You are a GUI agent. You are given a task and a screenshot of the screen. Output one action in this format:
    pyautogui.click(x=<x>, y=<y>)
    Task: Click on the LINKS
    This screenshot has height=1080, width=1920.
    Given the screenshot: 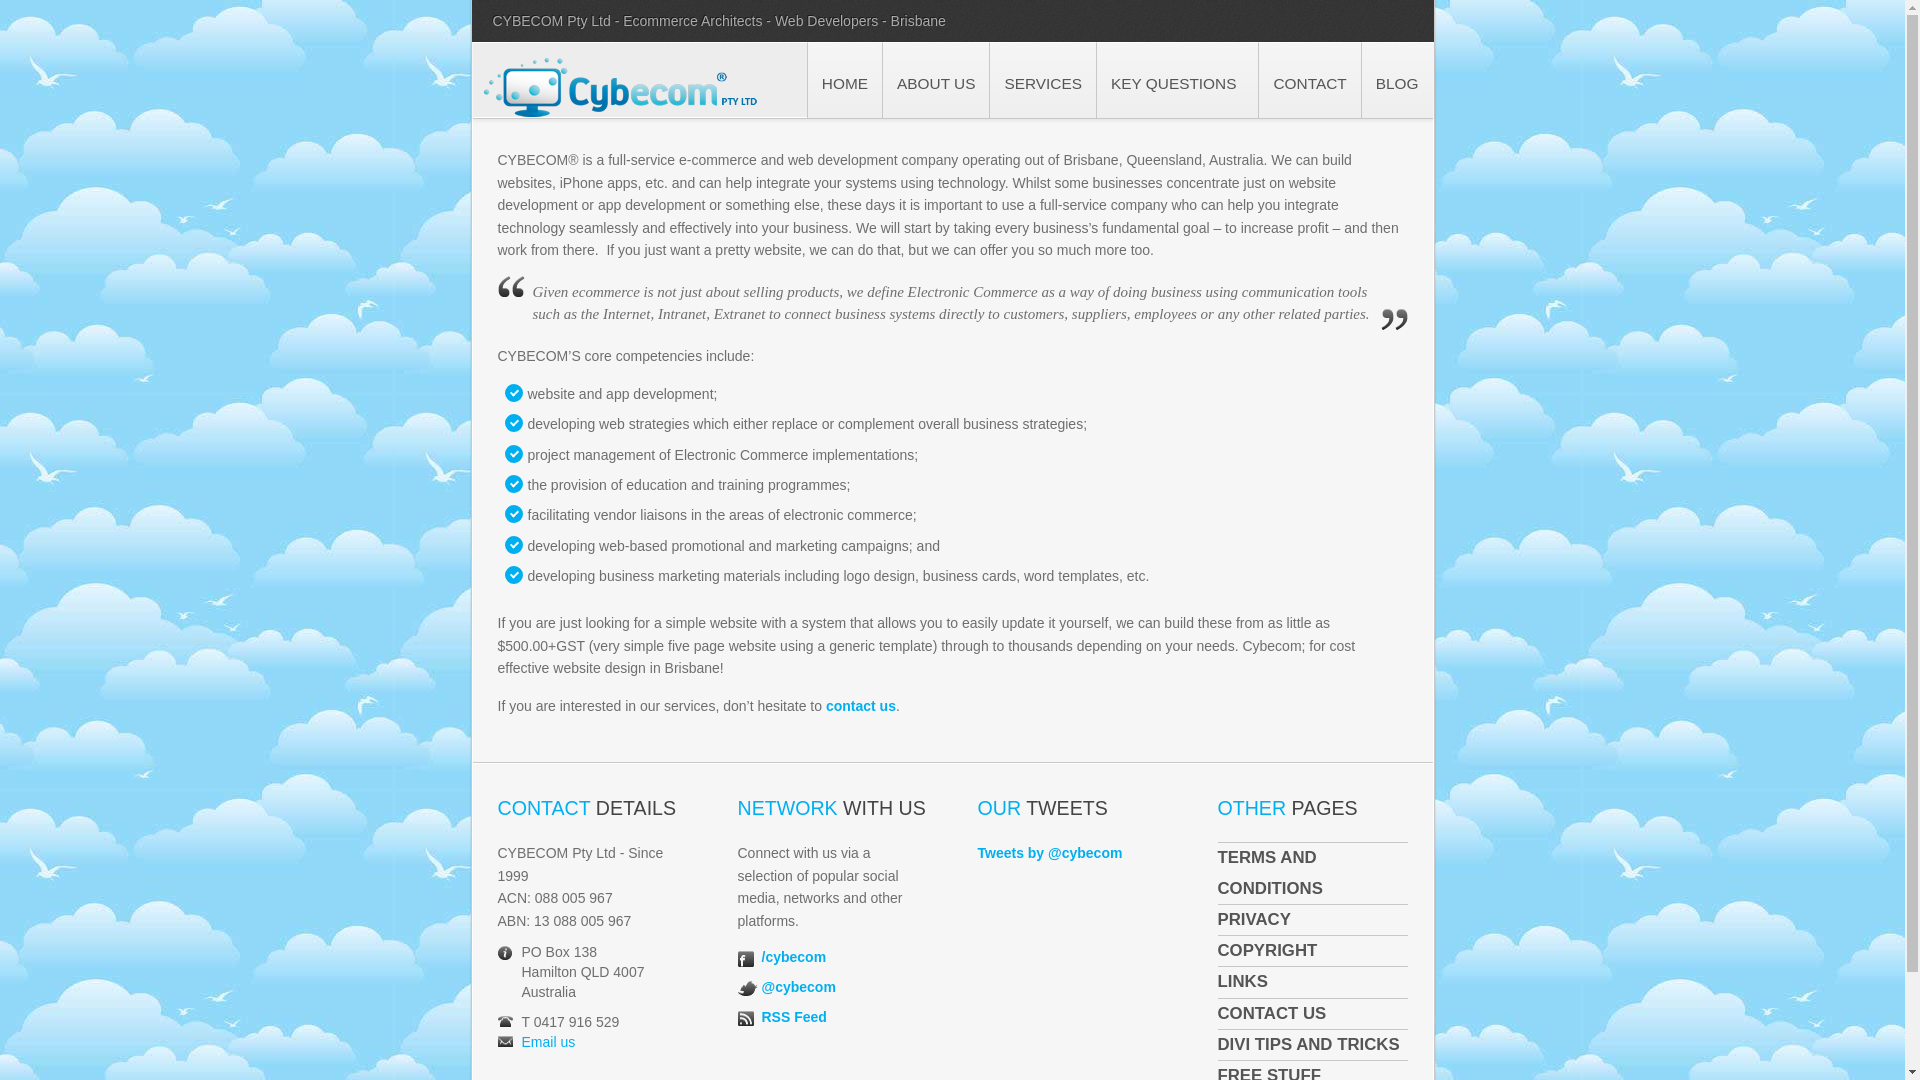 What is the action you would take?
    pyautogui.click(x=1313, y=982)
    